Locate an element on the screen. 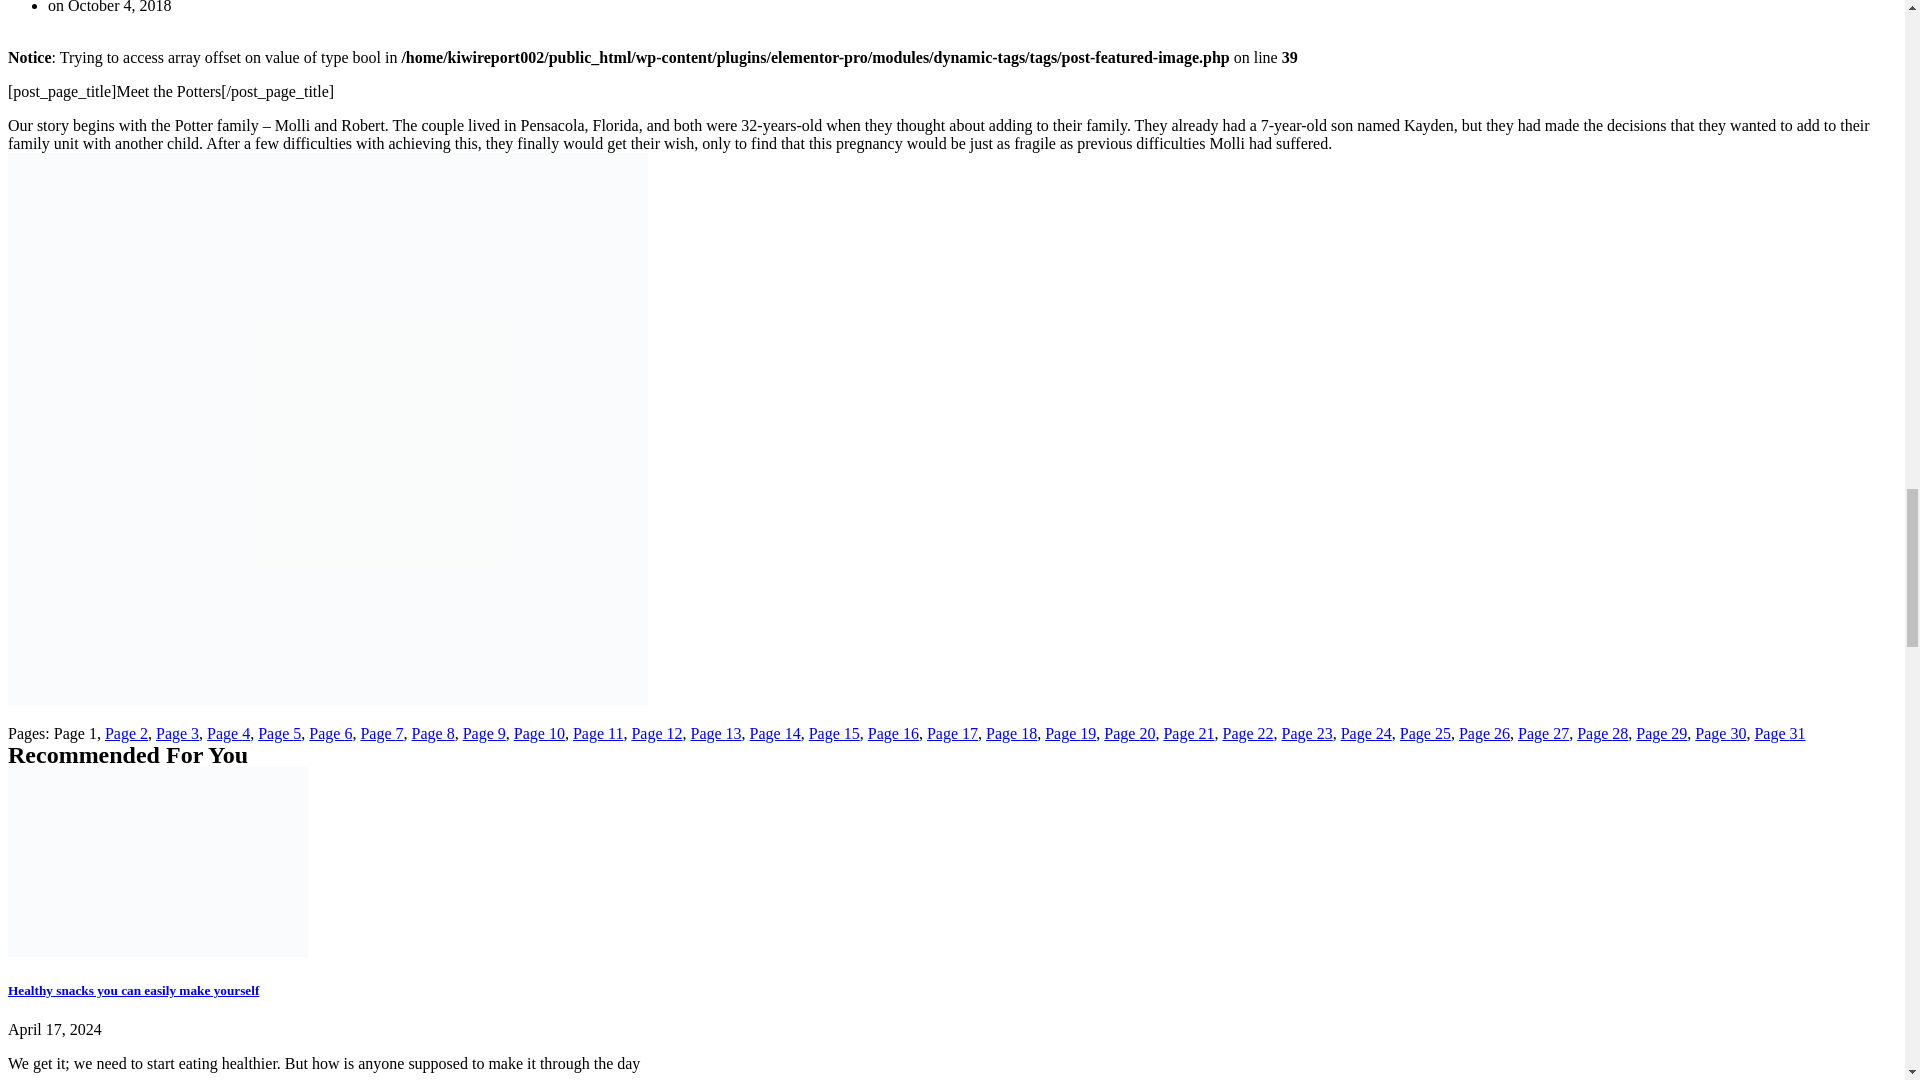 The height and width of the screenshot is (1080, 1920). Page 7 is located at coordinates (382, 732).